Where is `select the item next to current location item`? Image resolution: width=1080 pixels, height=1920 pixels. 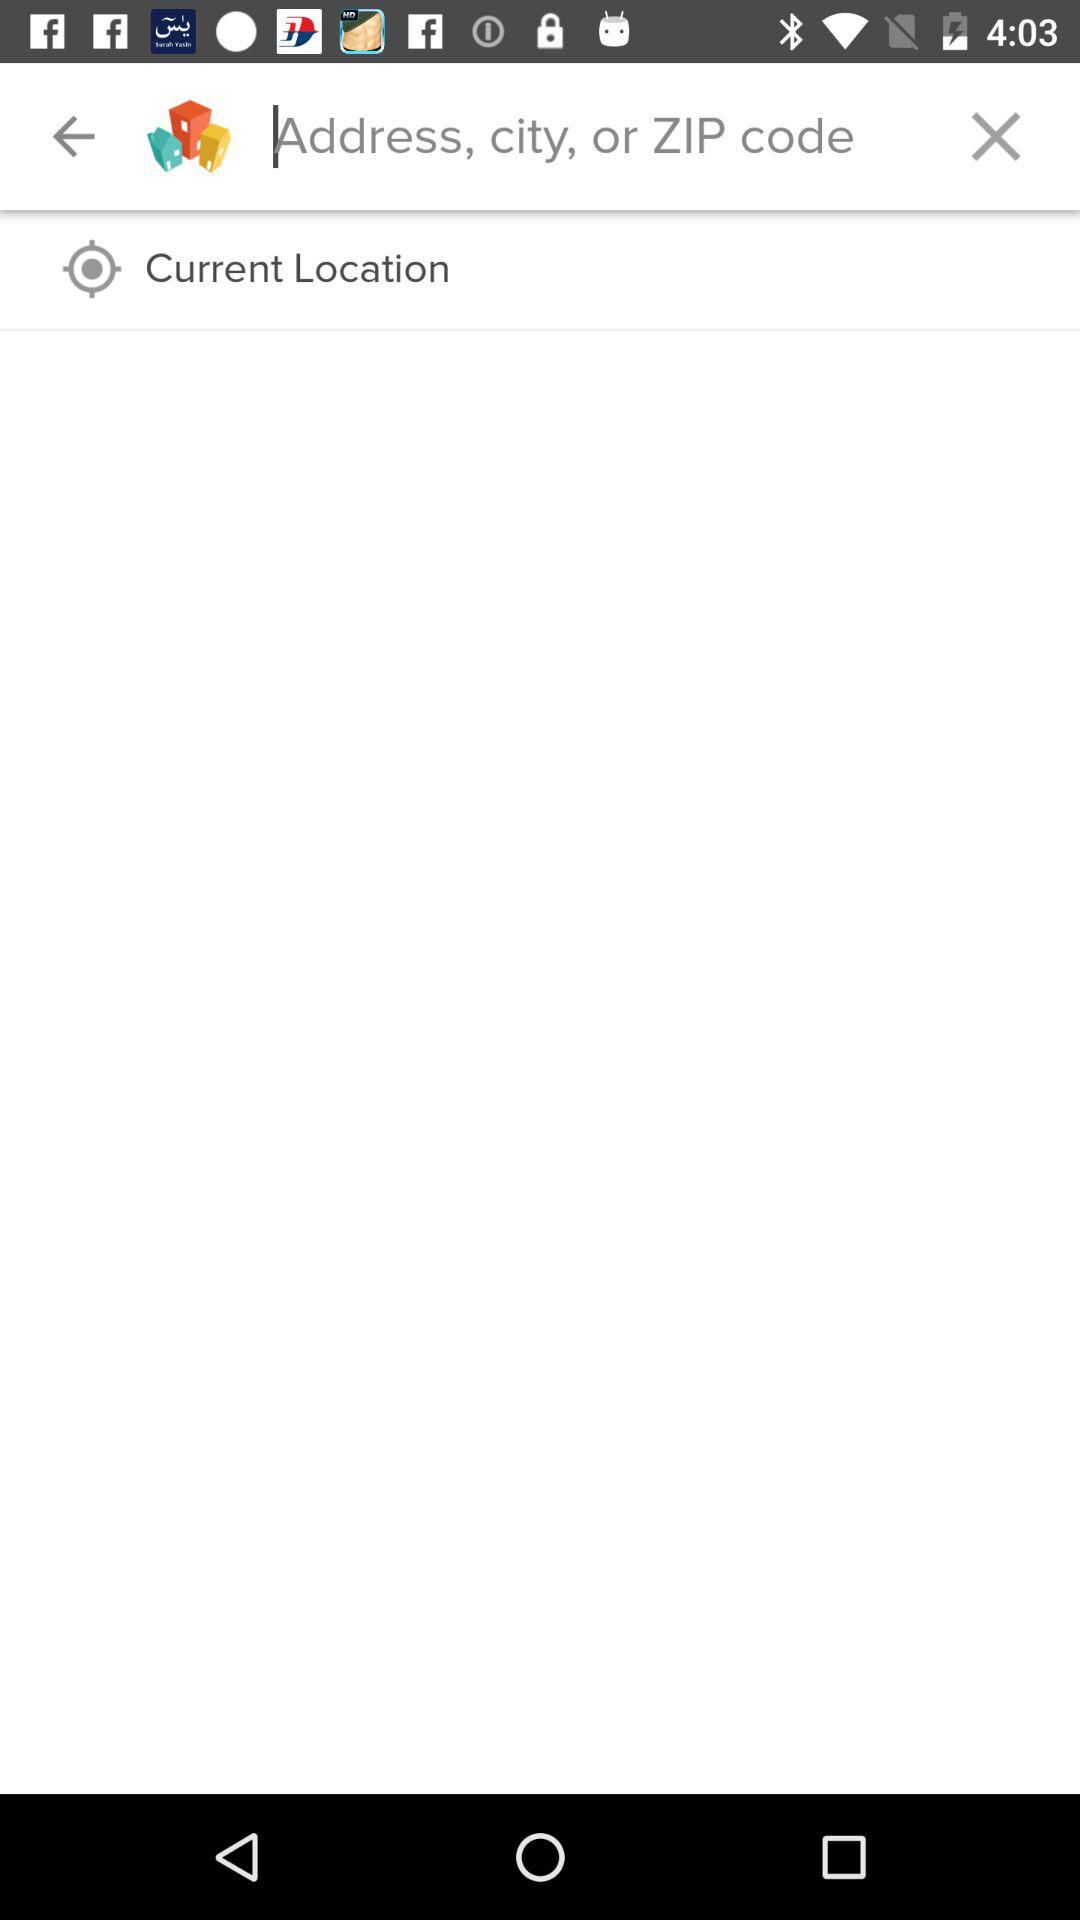 select the item next to current location item is located at coordinates (92, 268).